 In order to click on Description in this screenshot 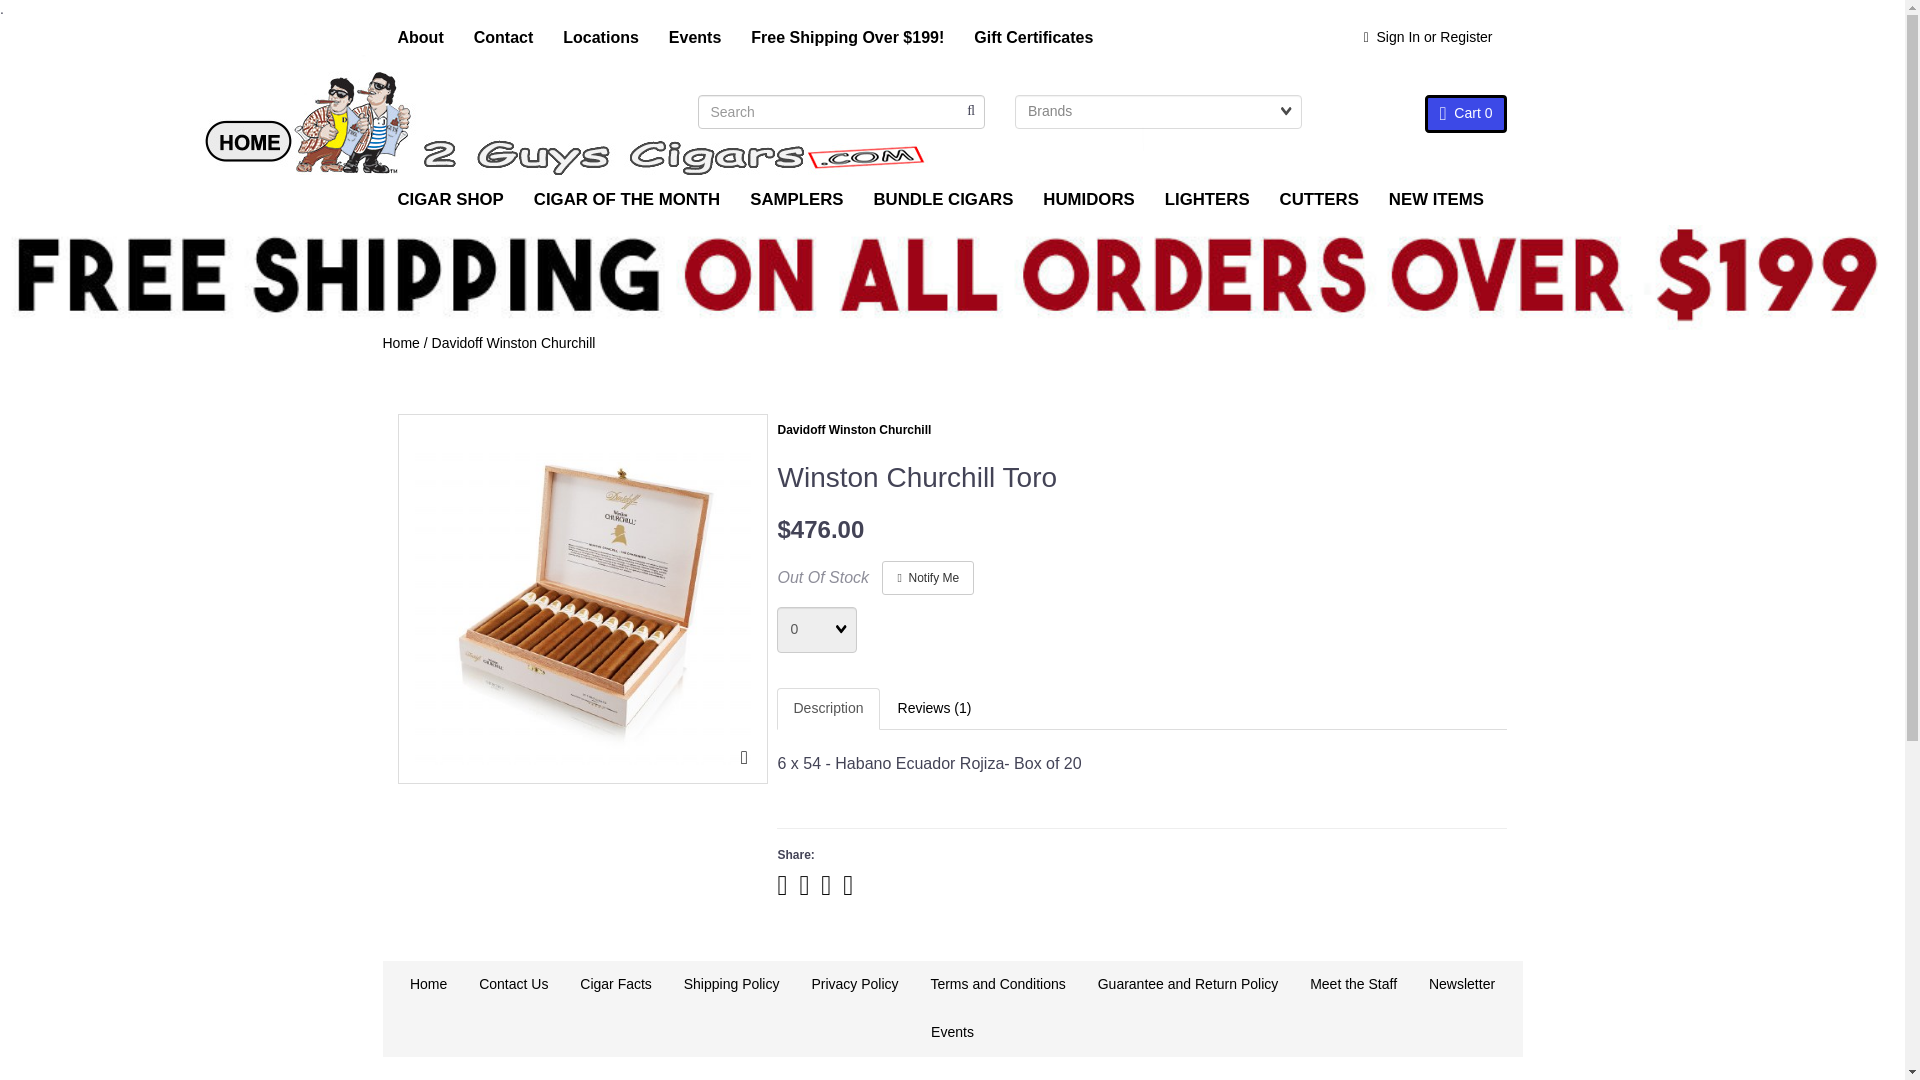, I will do `click(828, 708)`.